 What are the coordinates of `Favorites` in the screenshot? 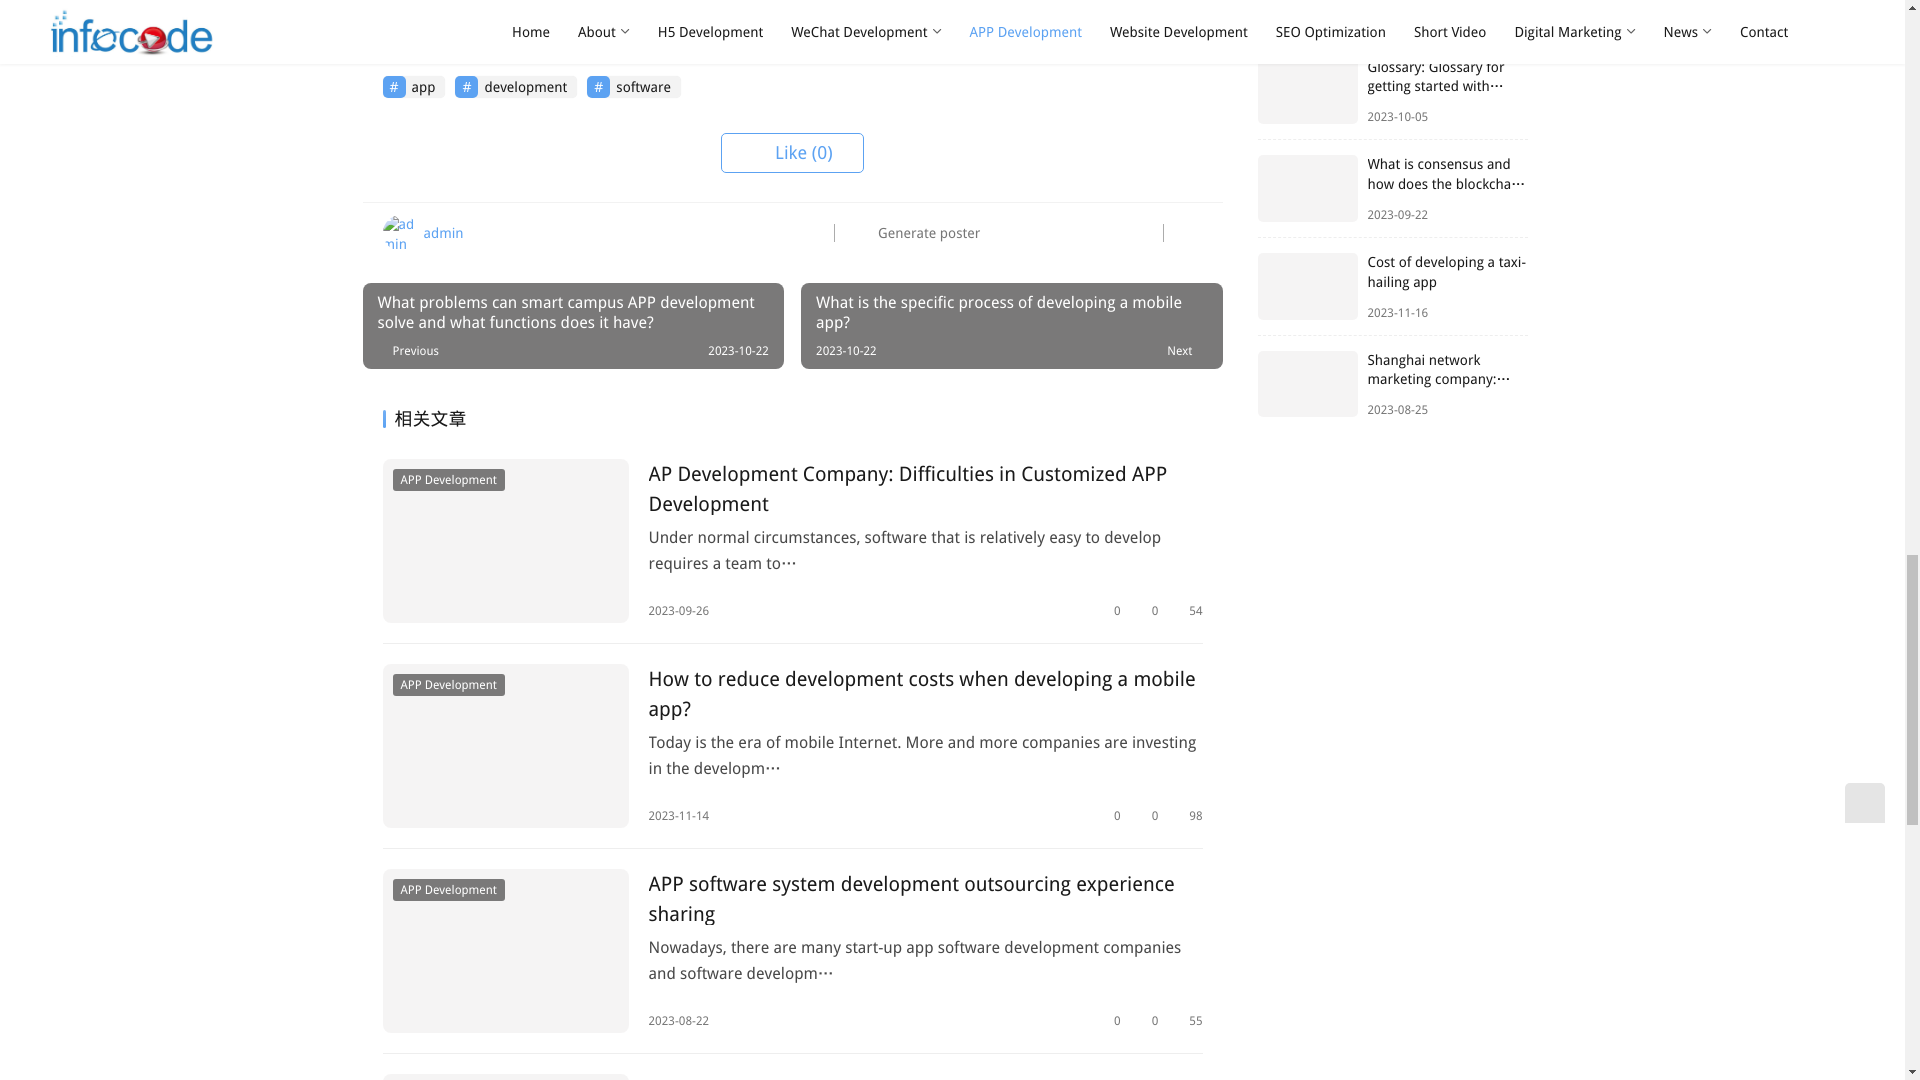 It's located at (1110, 816).